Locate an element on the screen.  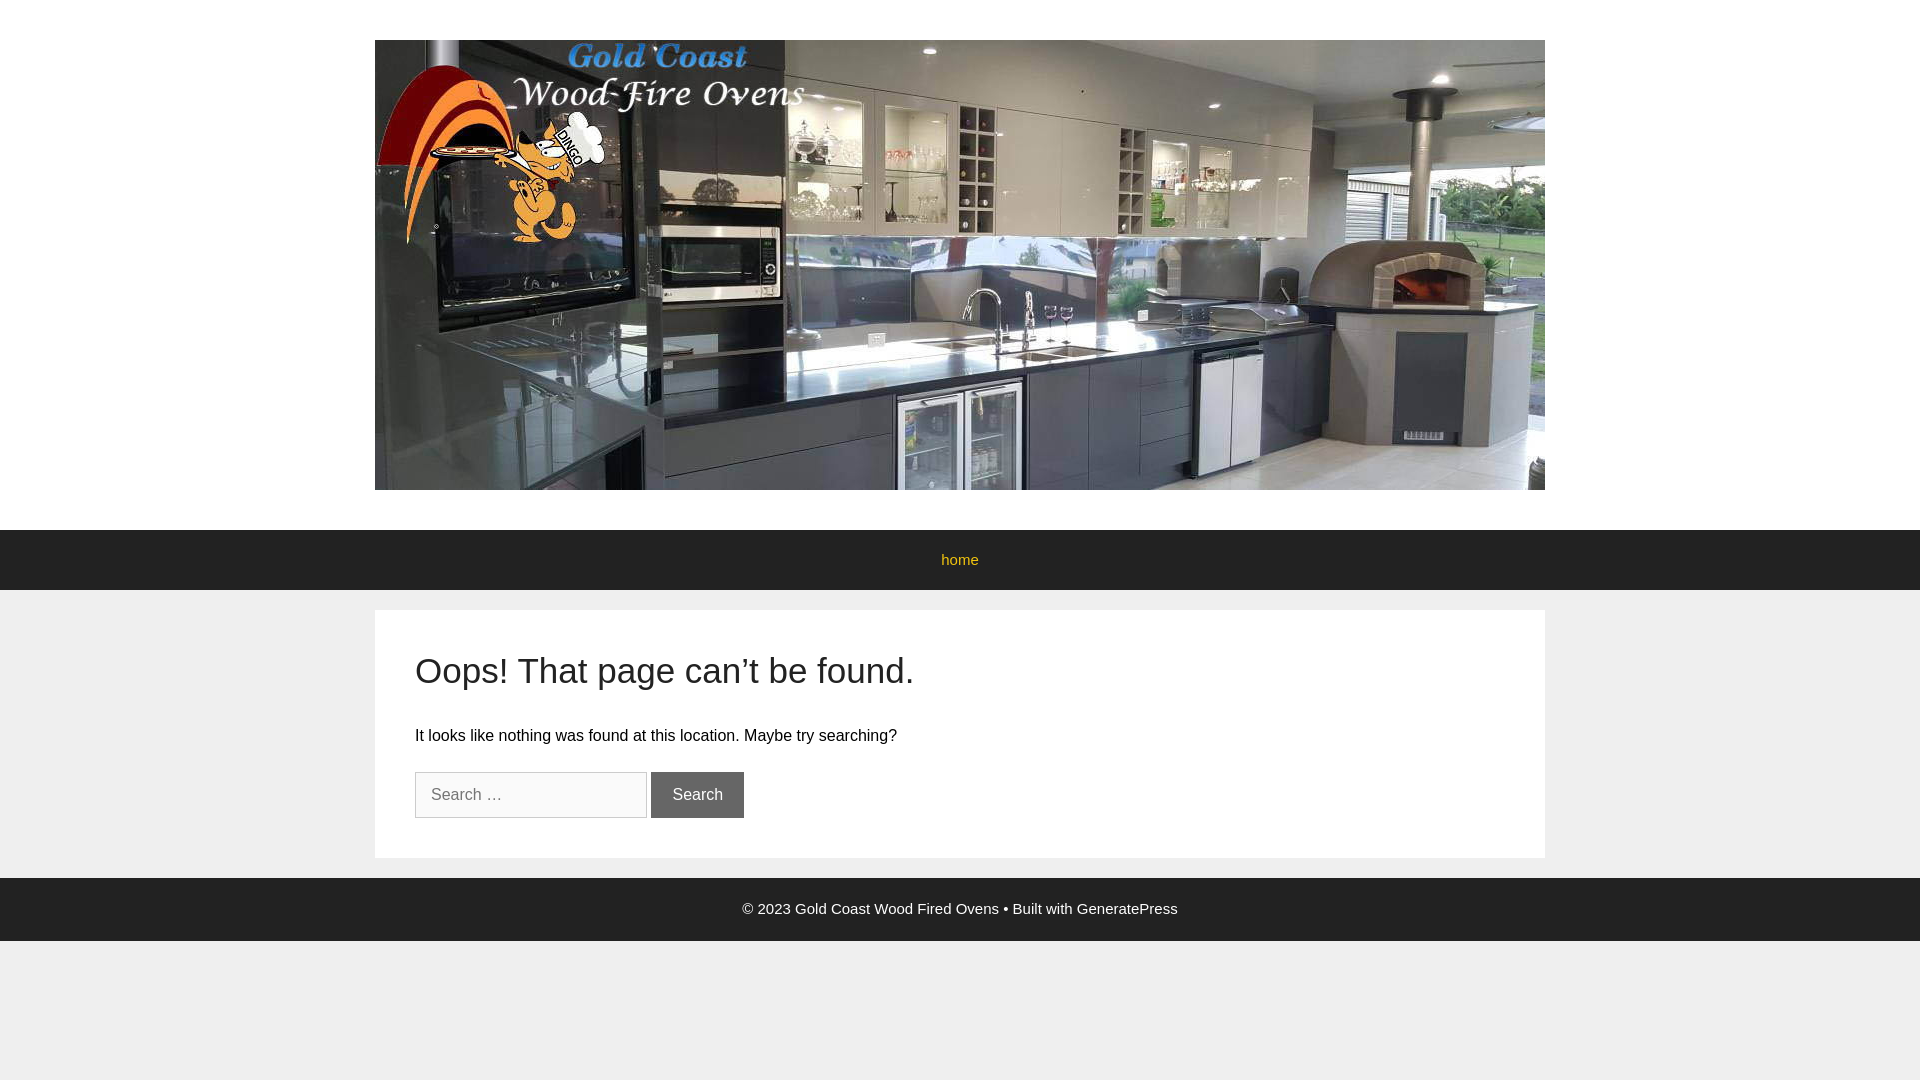
home is located at coordinates (960, 560).